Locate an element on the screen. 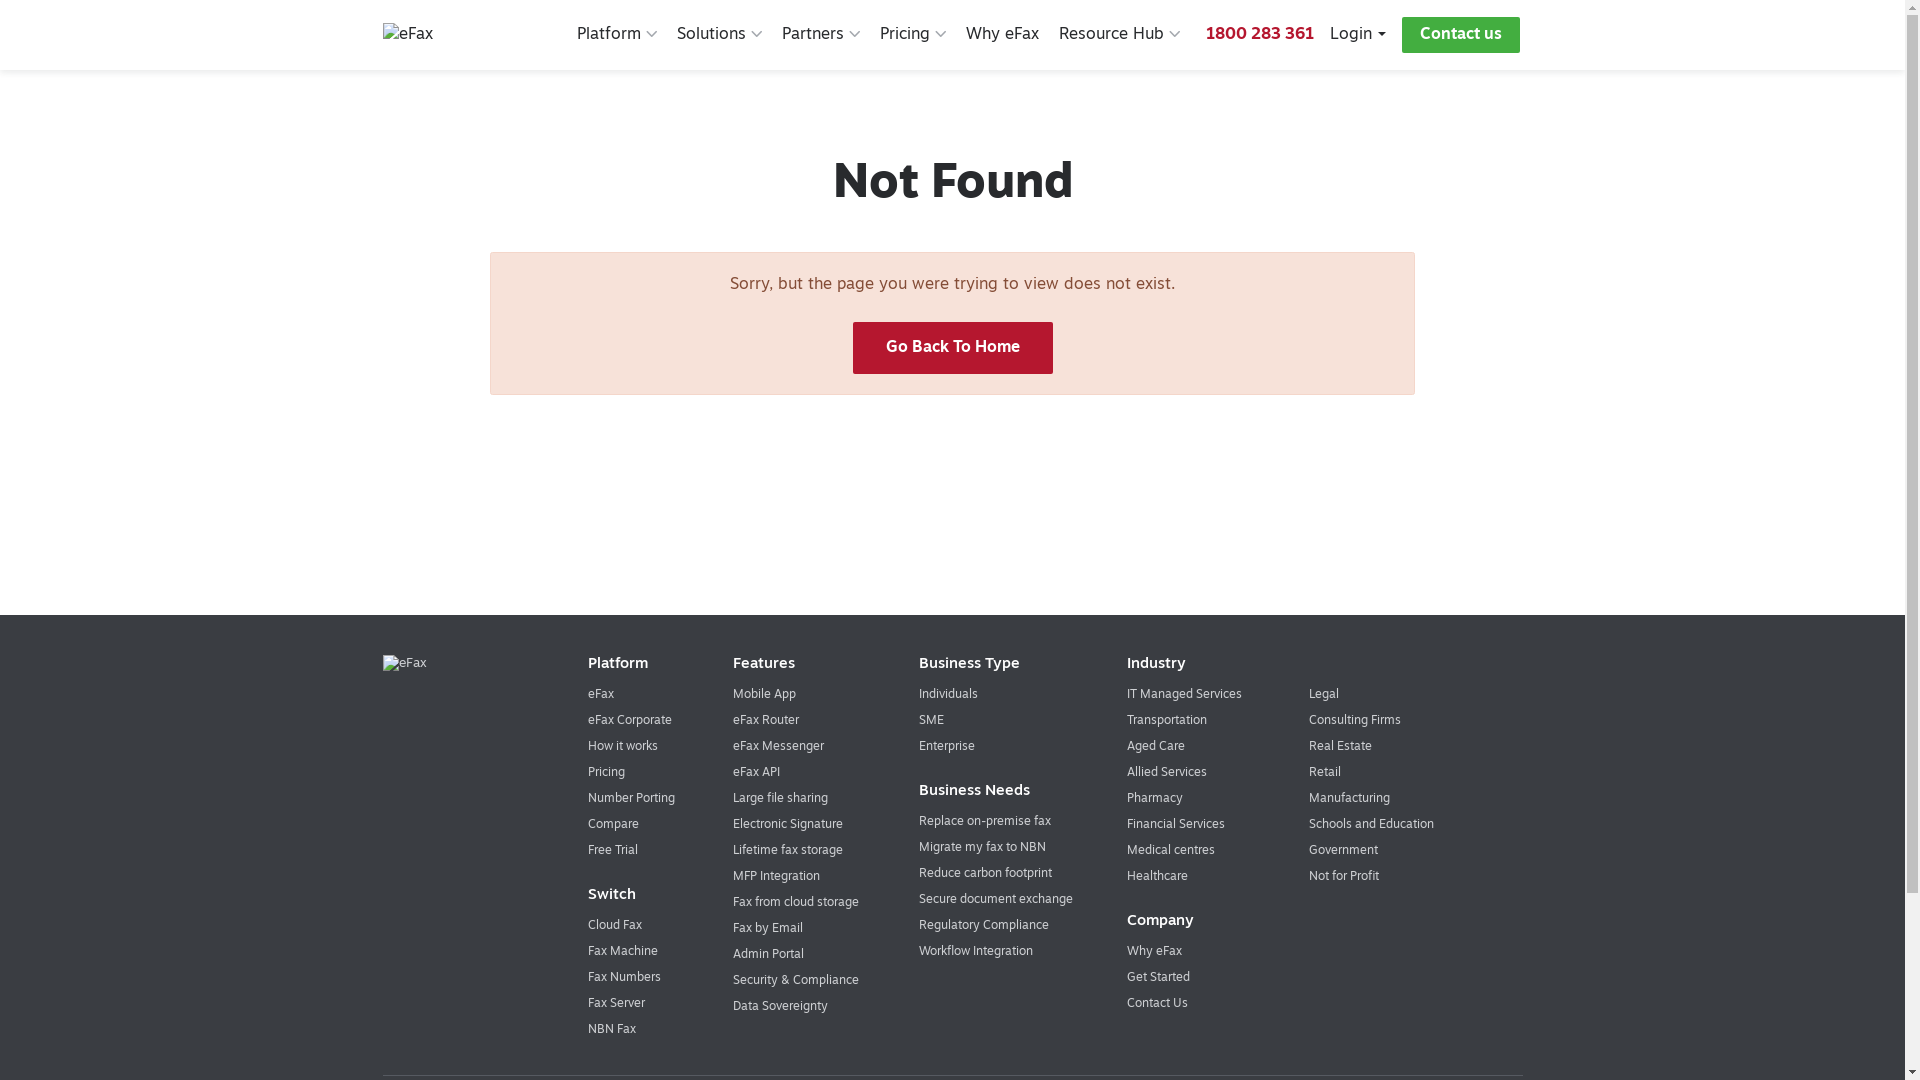  Fax by Email is located at coordinates (768, 929).